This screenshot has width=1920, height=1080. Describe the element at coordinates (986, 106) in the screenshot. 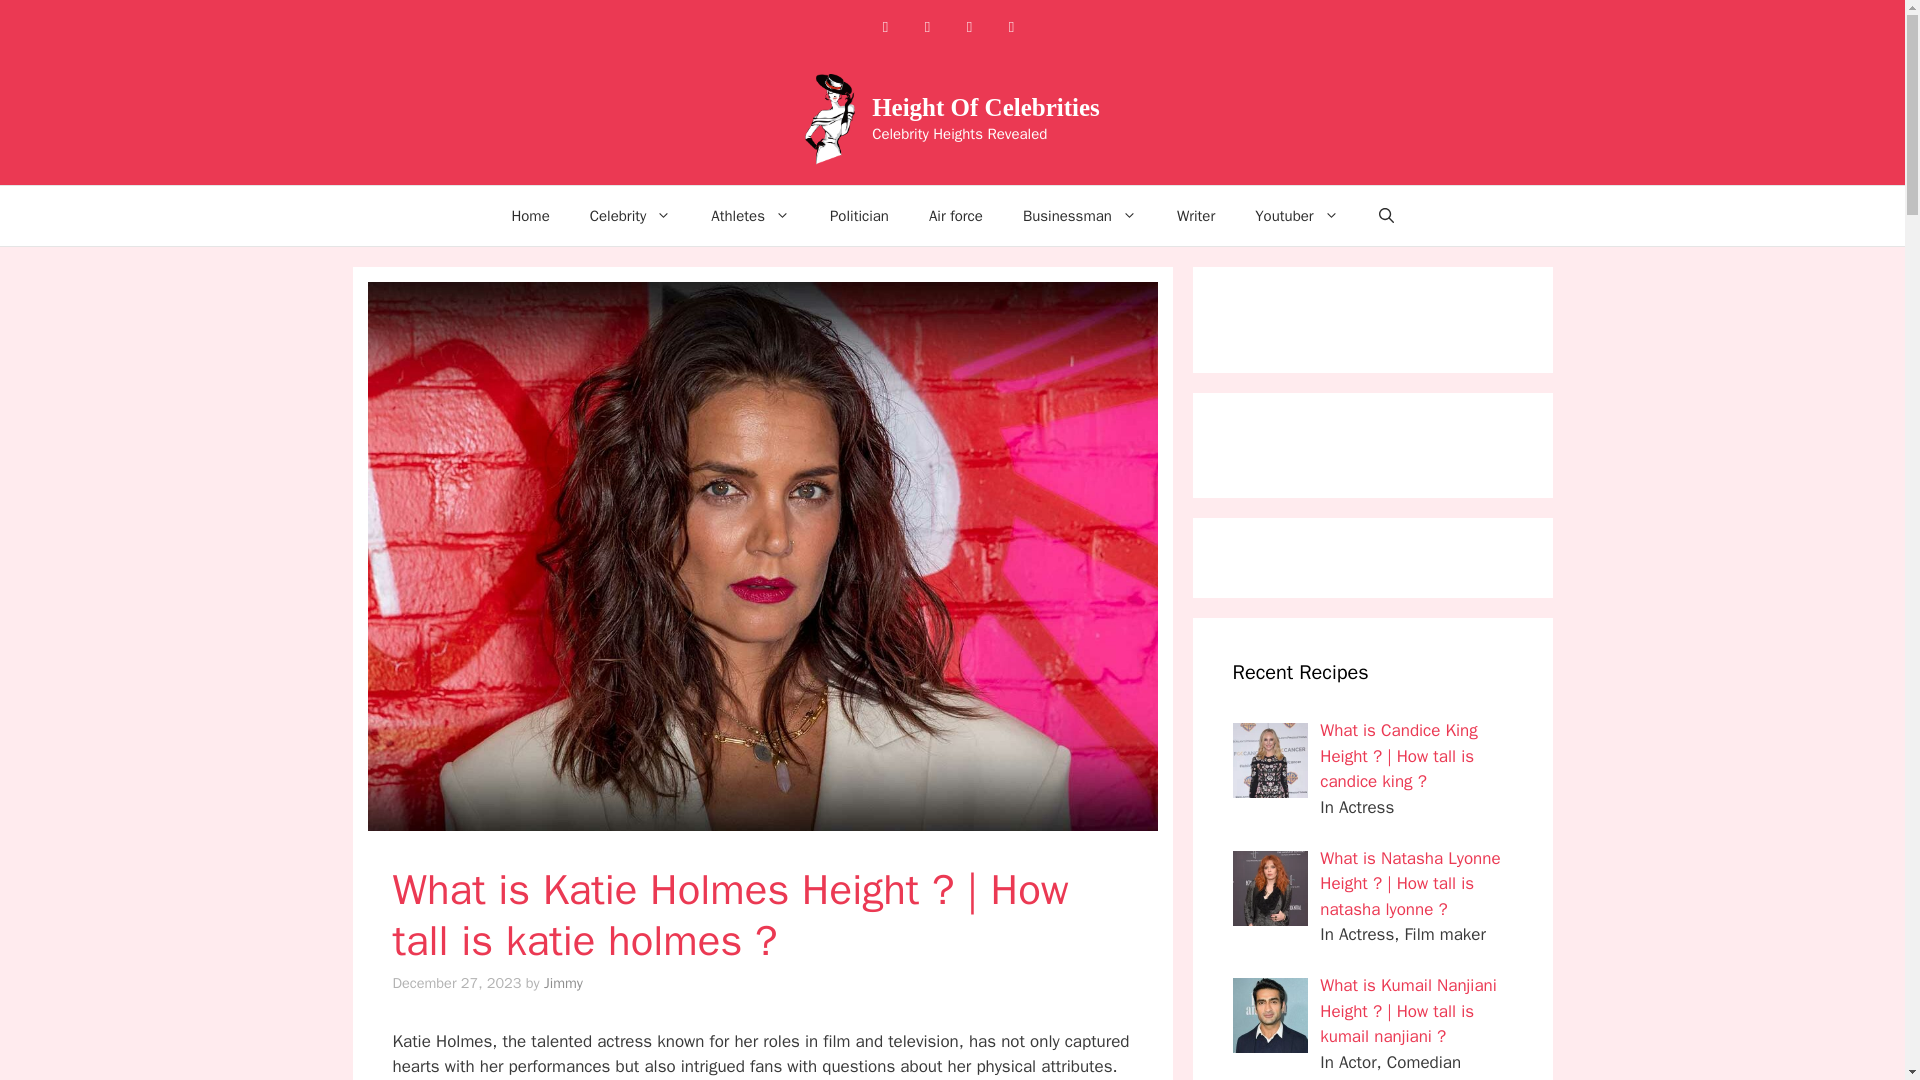

I see `Height Of Celebrities` at that location.